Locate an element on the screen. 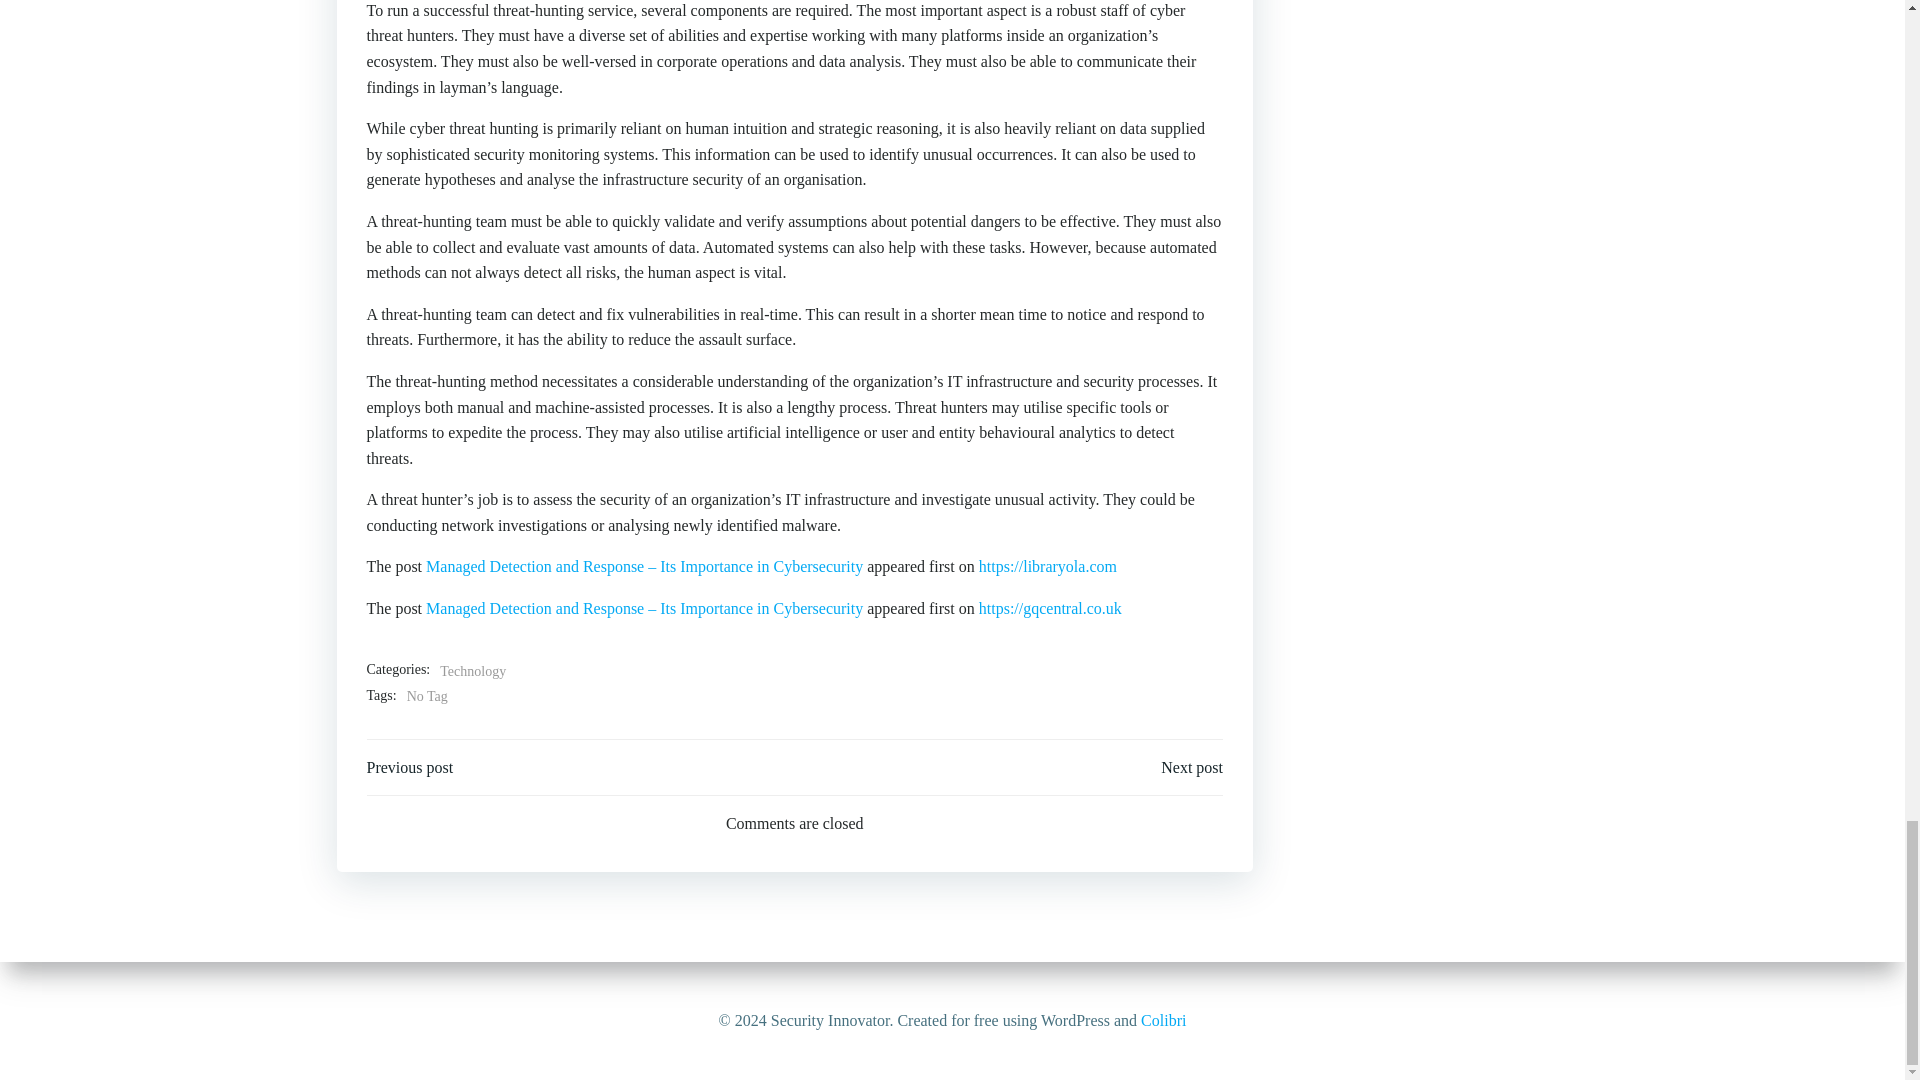 The width and height of the screenshot is (1920, 1080). Next post is located at coordinates (1192, 768).